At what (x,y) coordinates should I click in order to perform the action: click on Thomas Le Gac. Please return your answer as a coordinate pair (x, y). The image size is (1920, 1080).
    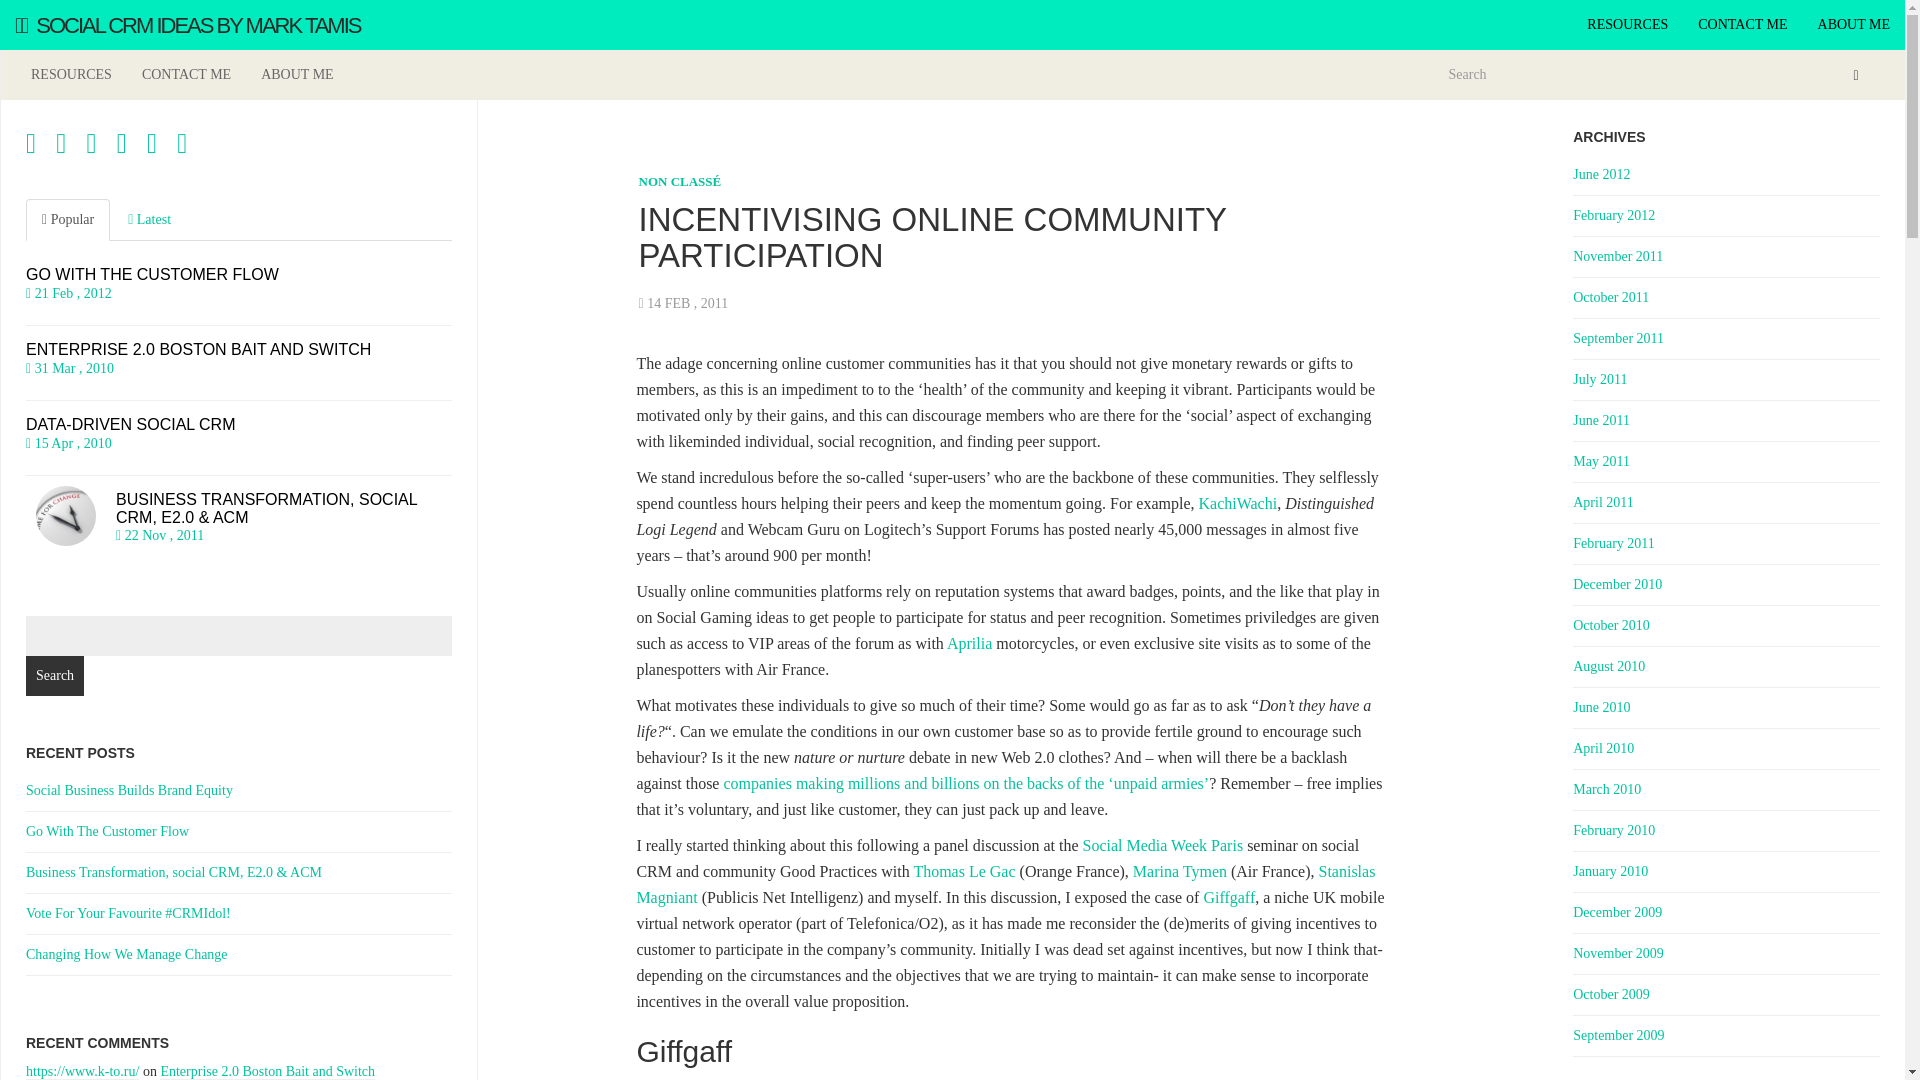
    Looking at the image, I should click on (964, 871).